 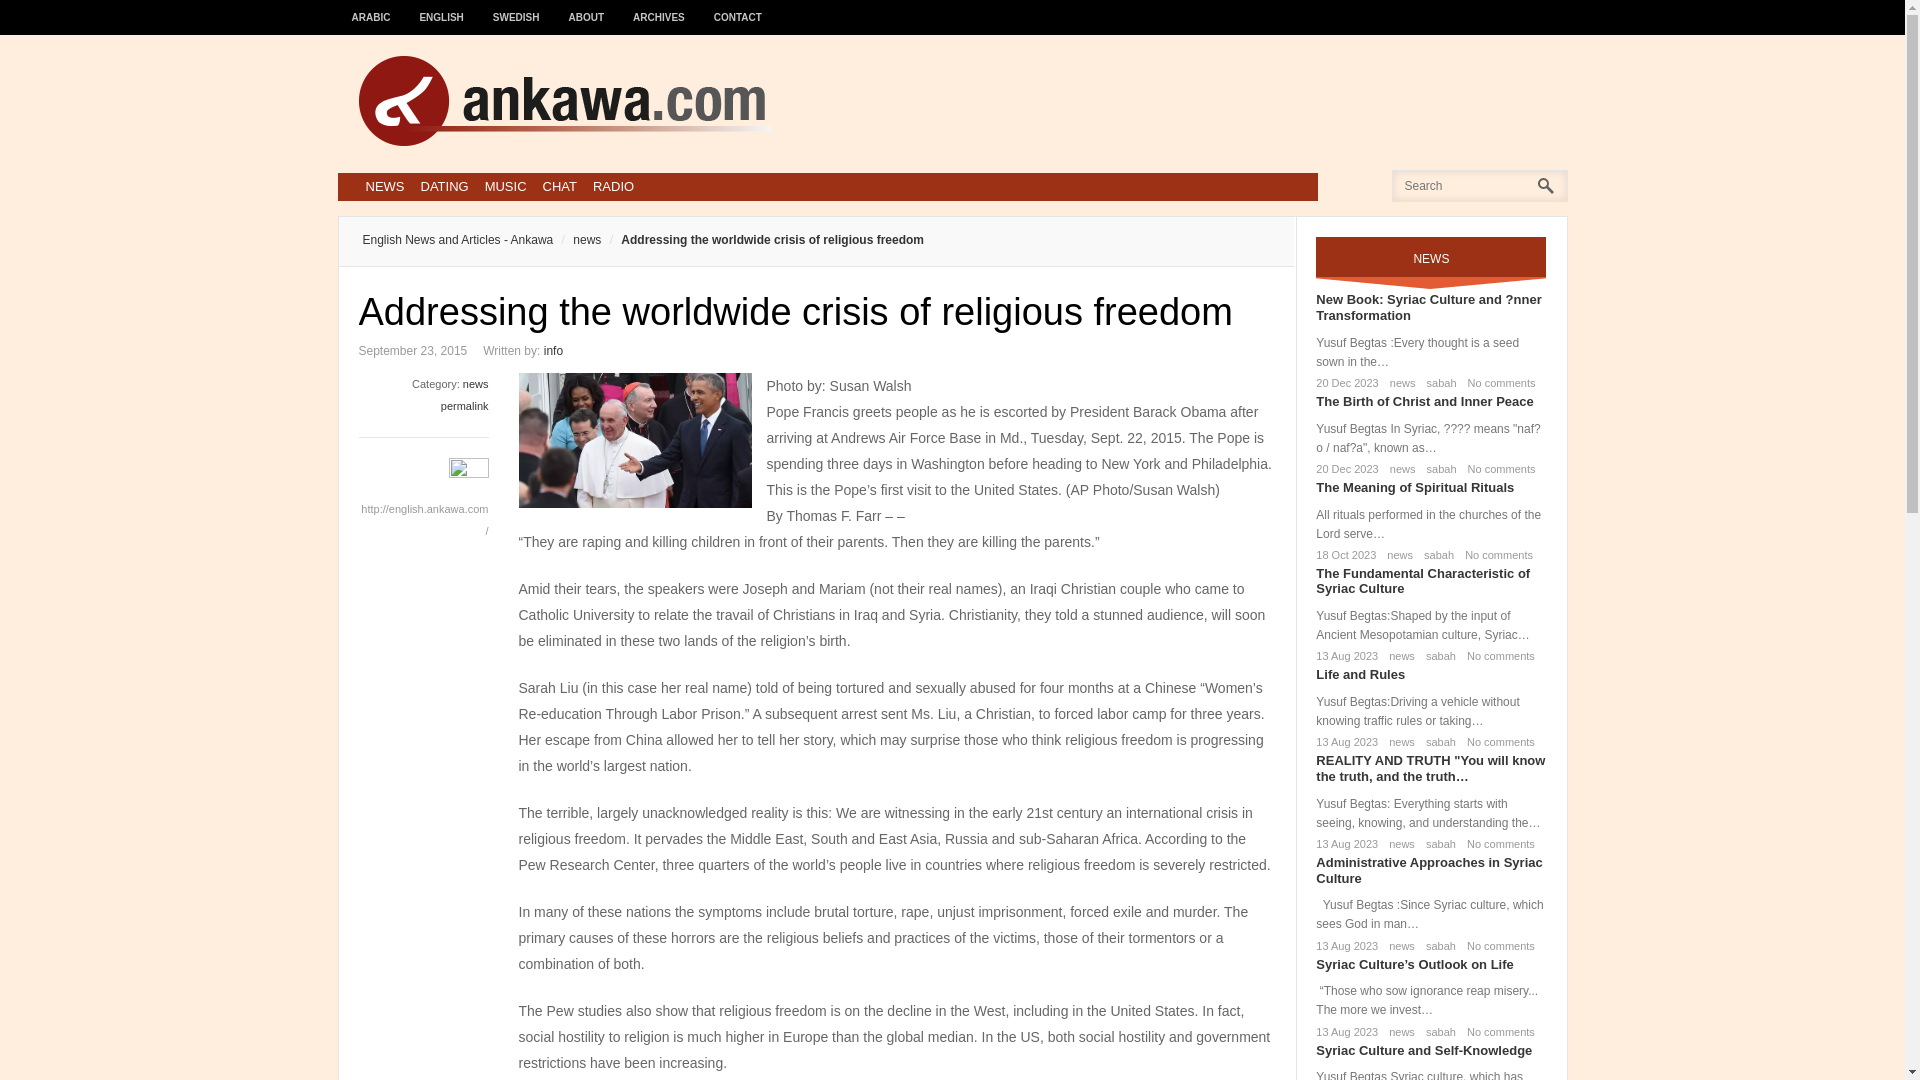 What do you see at coordinates (1428, 870) in the screenshot?
I see `Administrative Approaches in Syriac Culture` at bounding box center [1428, 870].